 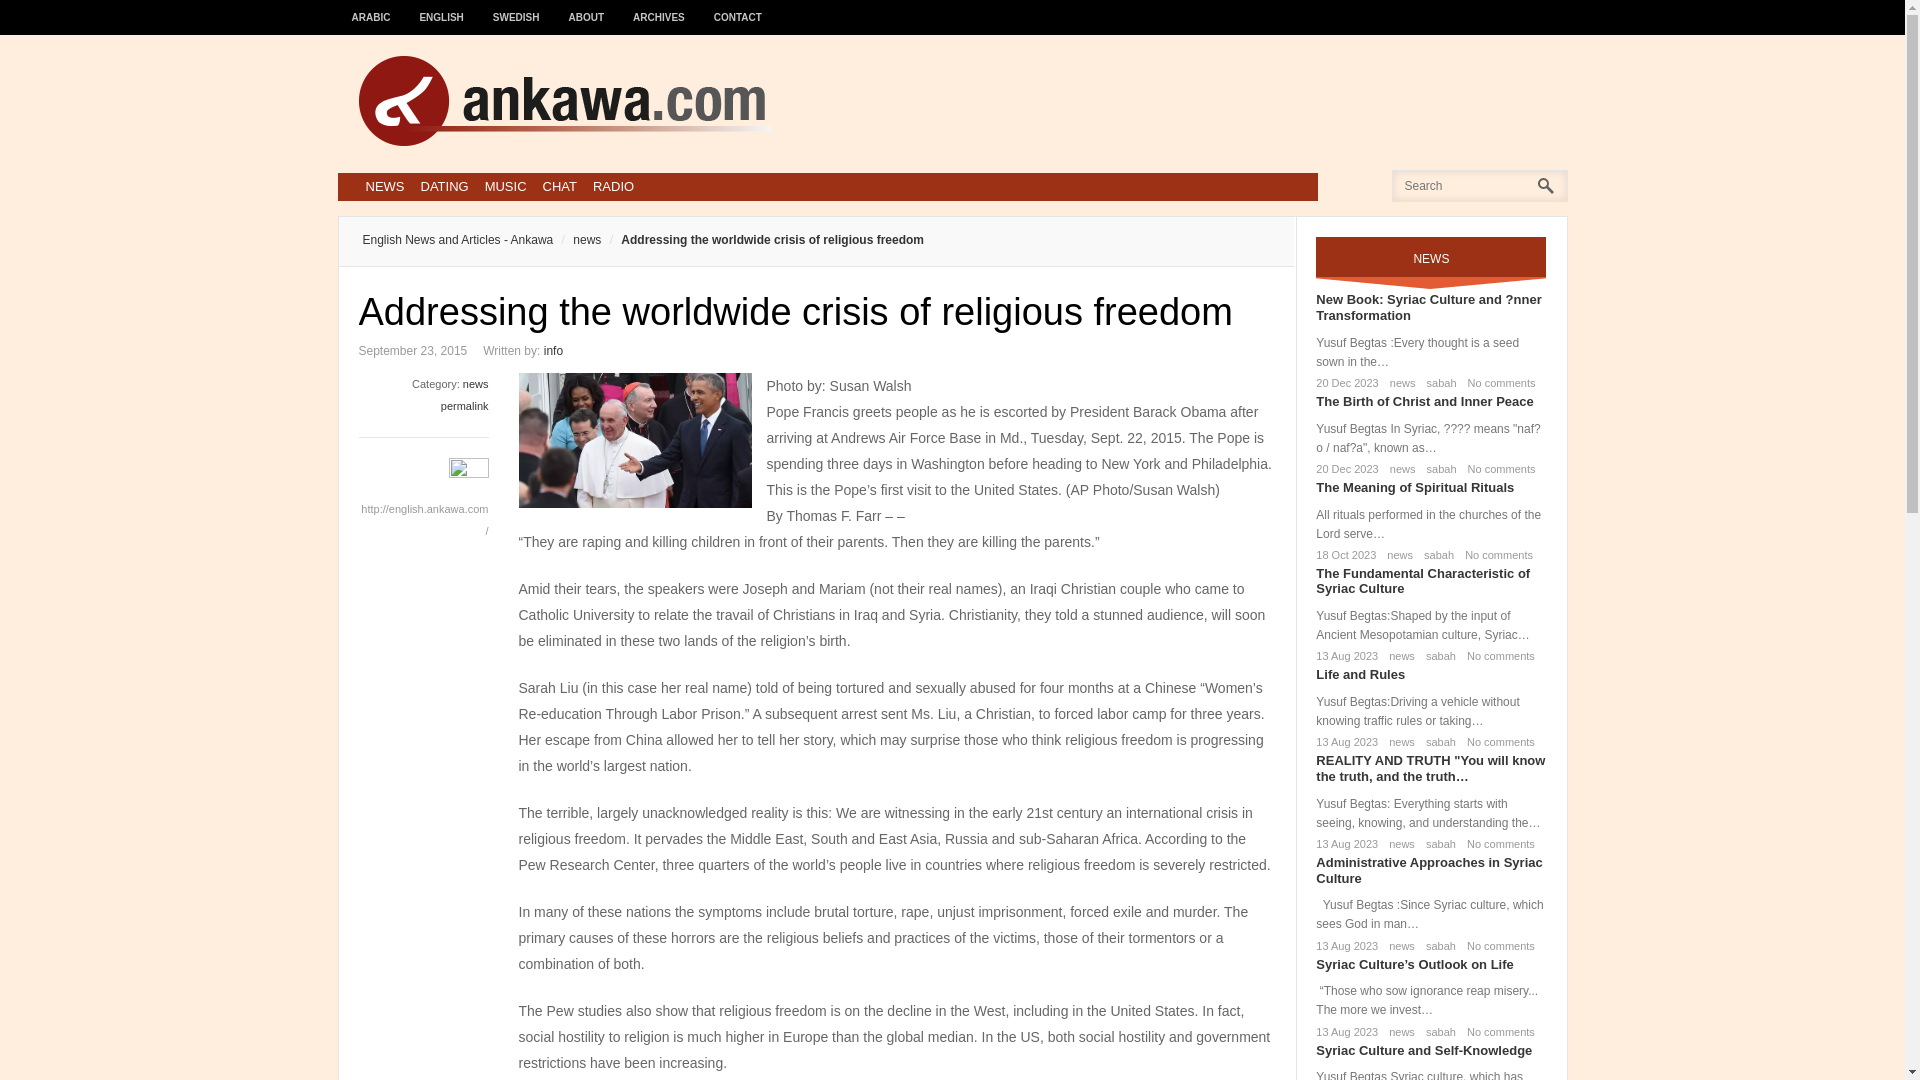 What do you see at coordinates (1428, 870) in the screenshot?
I see `Administrative Approaches in Syriac Culture` at bounding box center [1428, 870].